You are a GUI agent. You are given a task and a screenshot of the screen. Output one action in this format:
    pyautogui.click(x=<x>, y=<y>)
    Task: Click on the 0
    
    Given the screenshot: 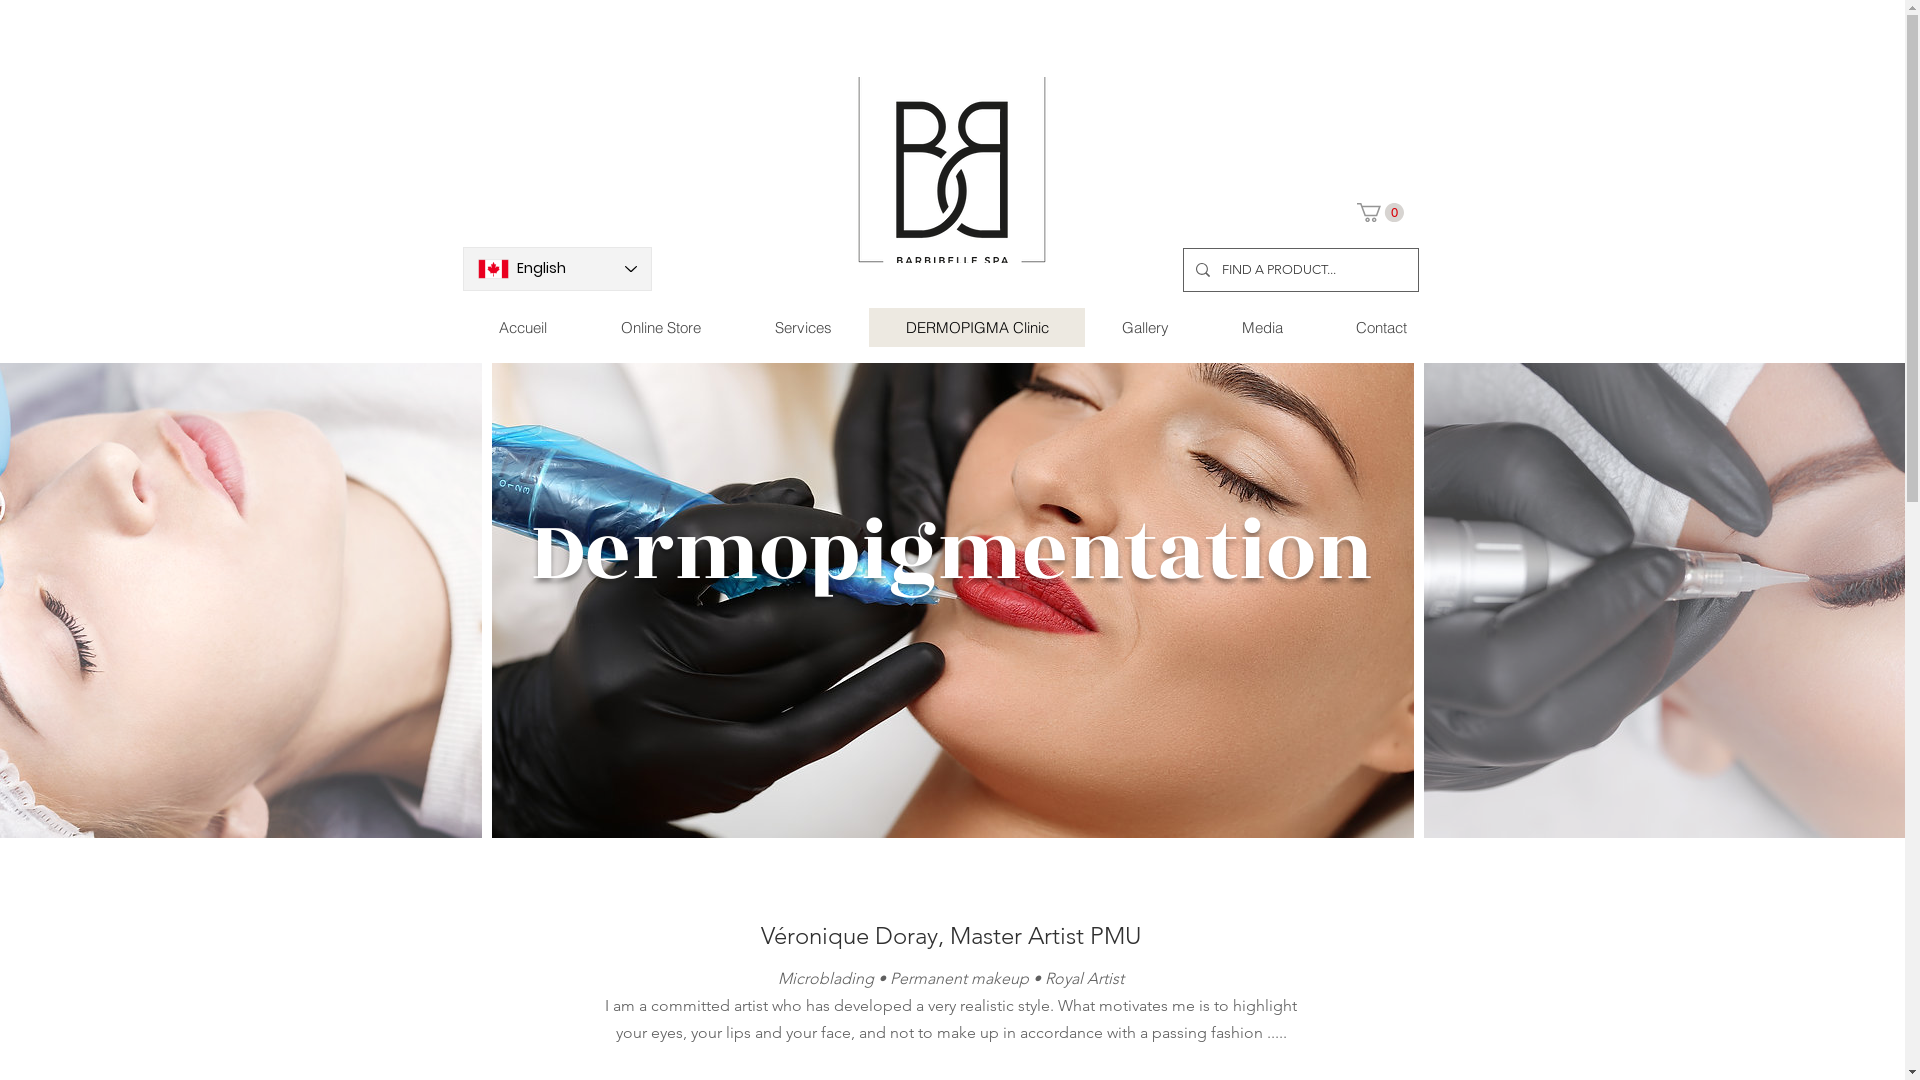 What is the action you would take?
    pyautogui.click(x=1380, y=212)
    